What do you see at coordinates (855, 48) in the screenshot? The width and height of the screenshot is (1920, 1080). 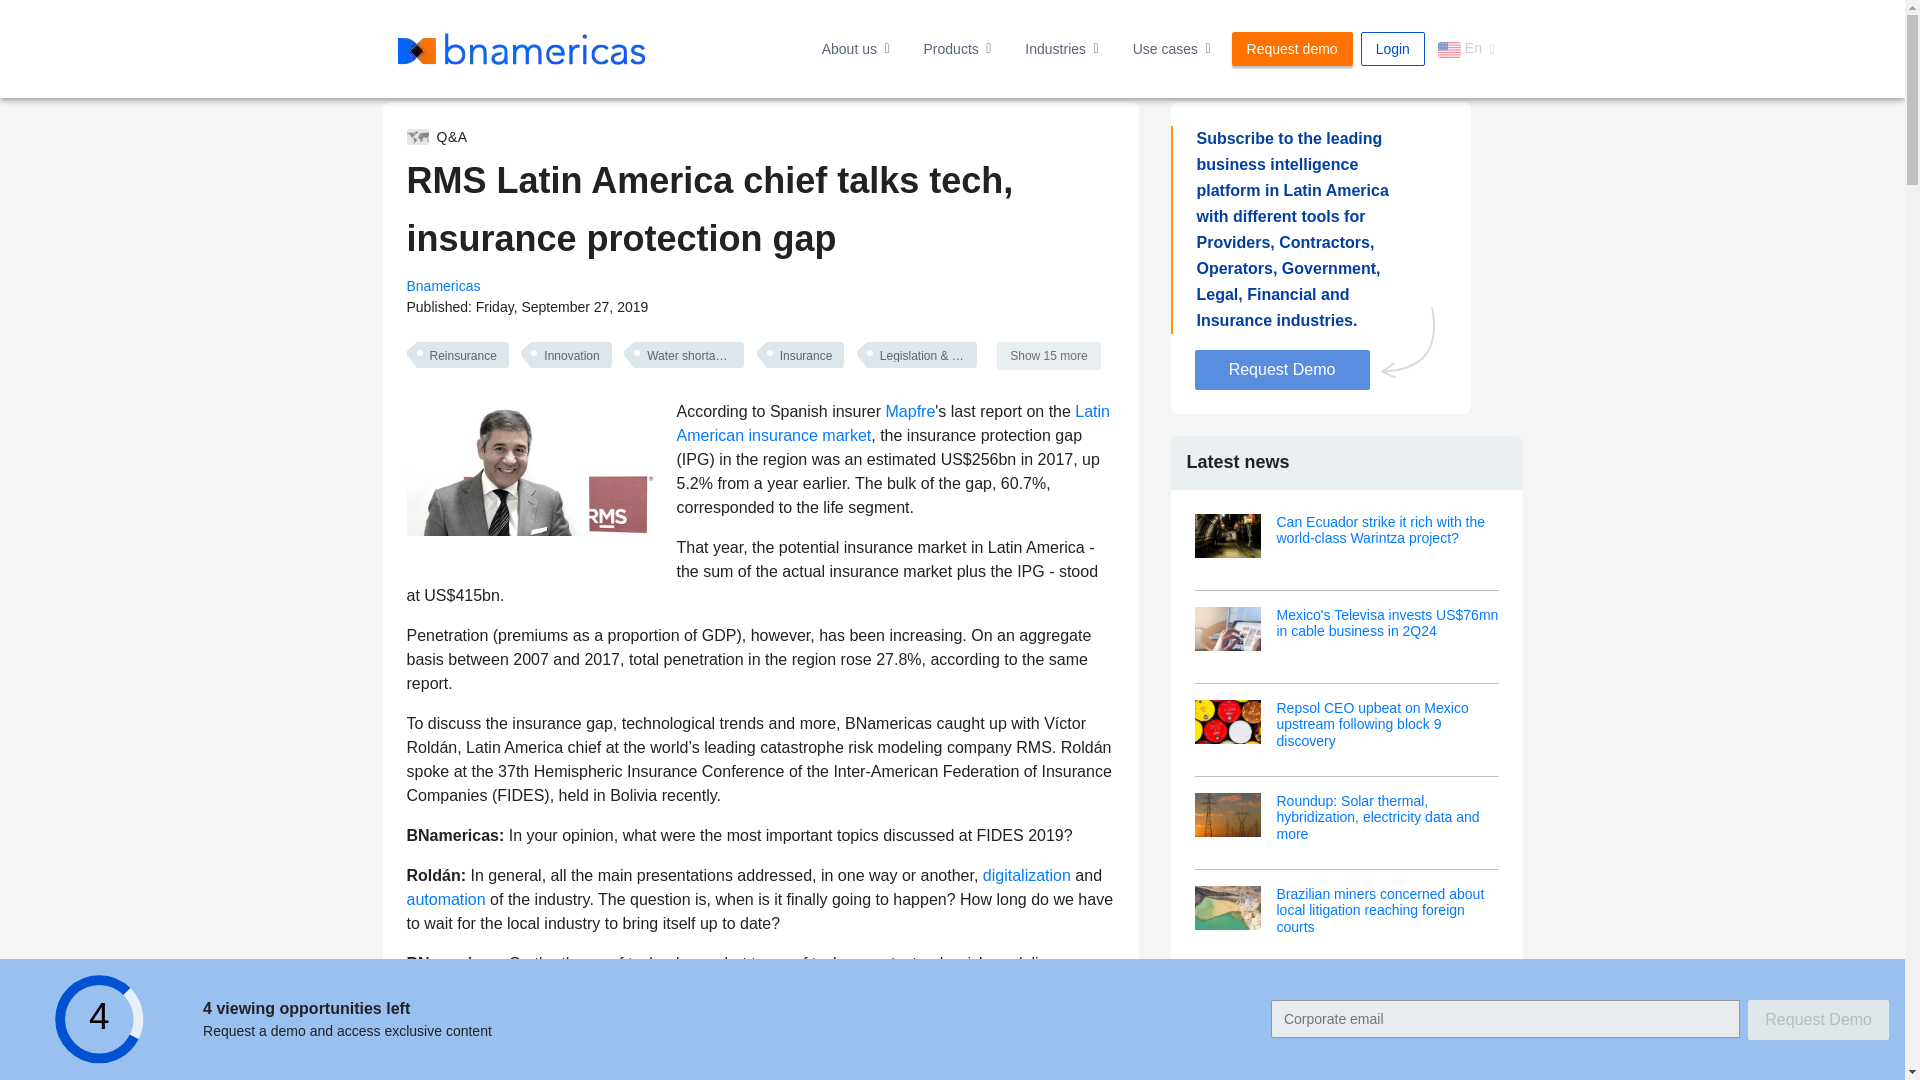 I see `About us` at bounding box center [855, 48].